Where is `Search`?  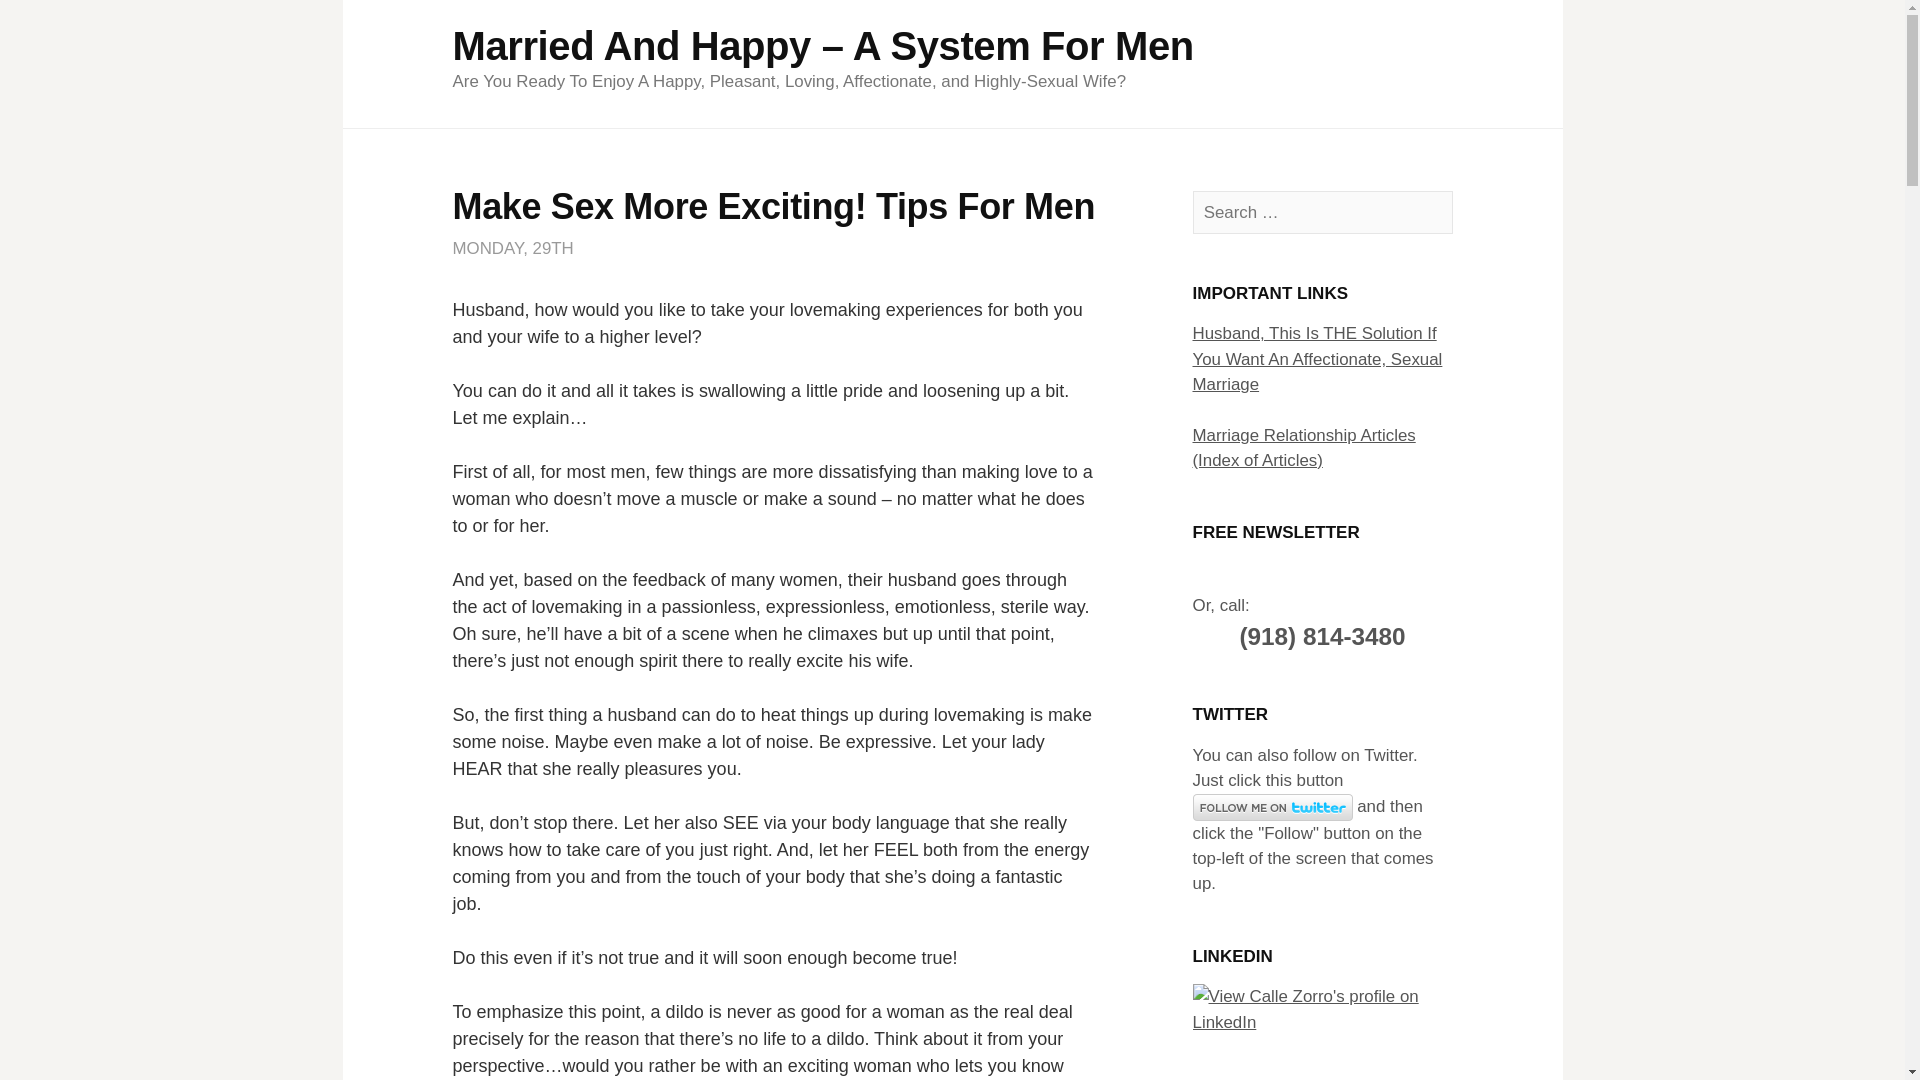 Search is located at coordinates (52, 22).